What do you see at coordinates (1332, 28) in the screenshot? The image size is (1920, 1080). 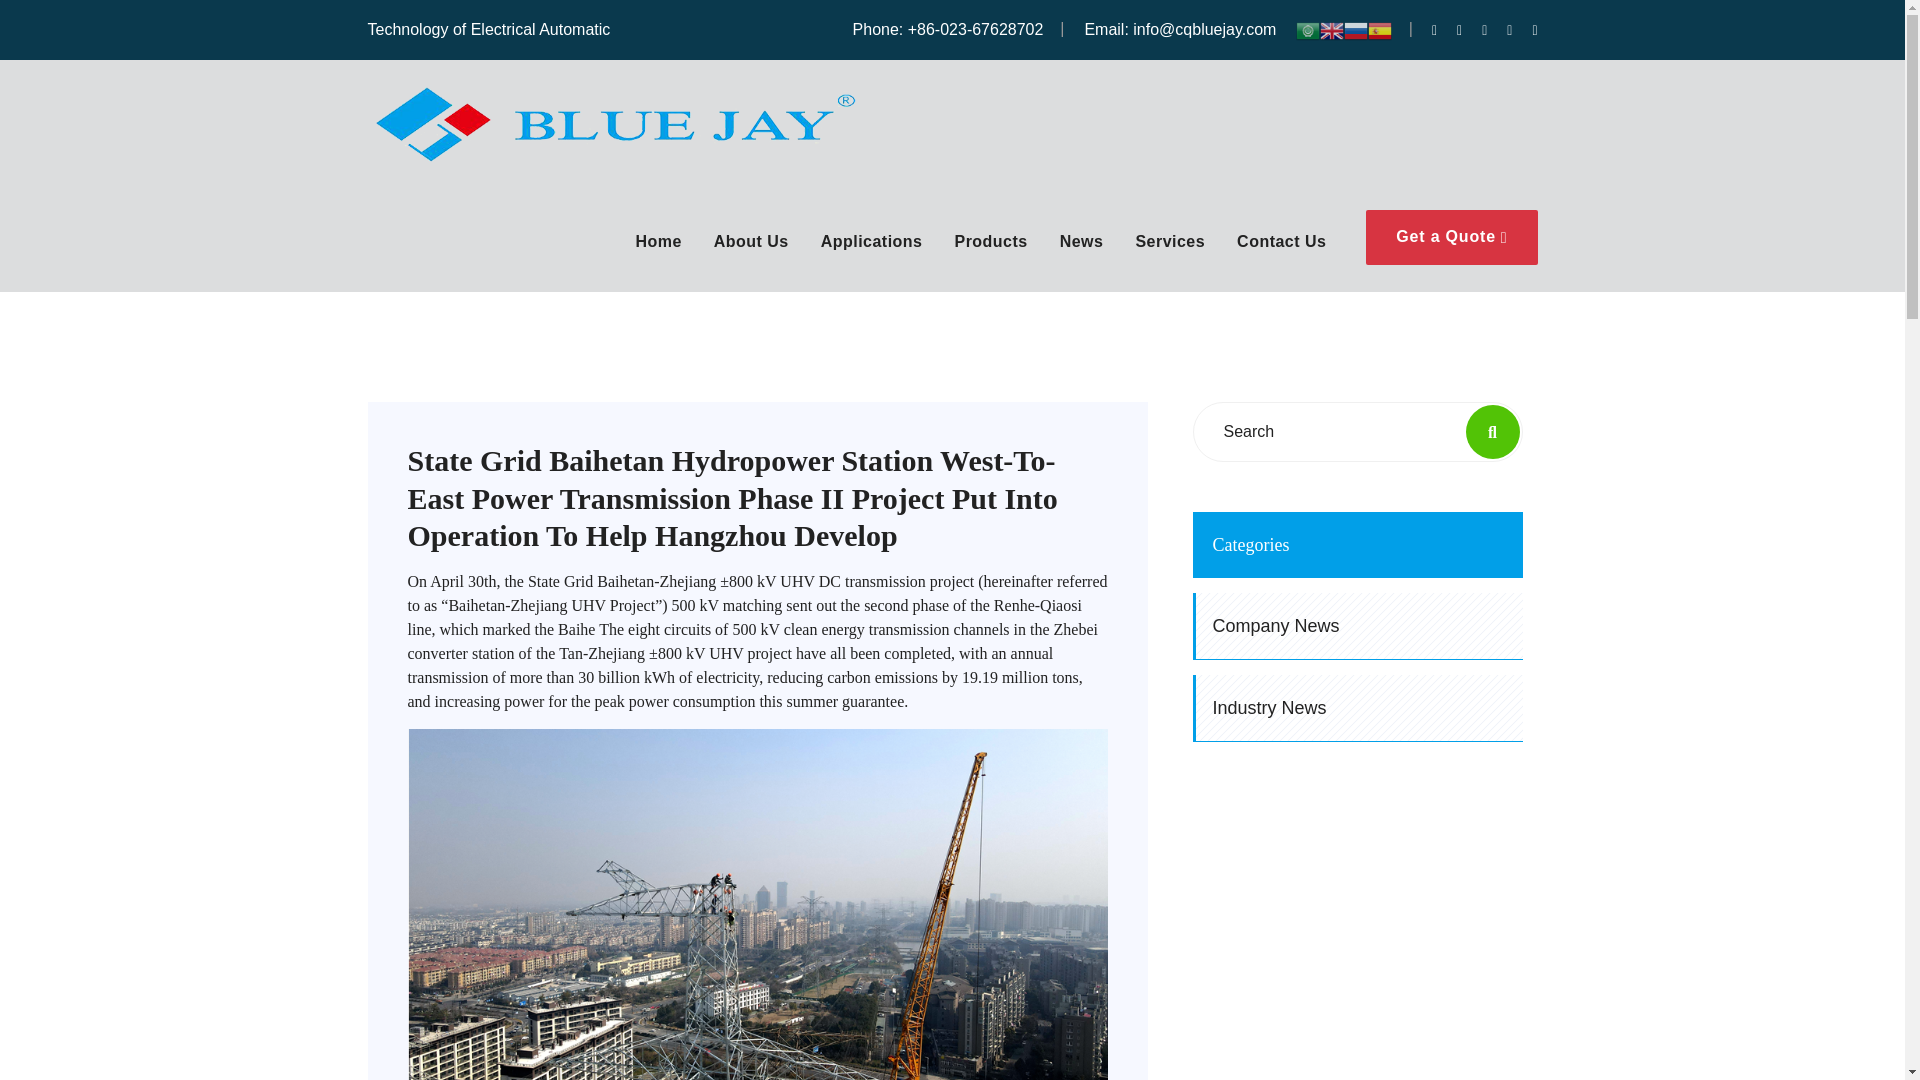 I see `English` at bounding box center [1332, 28].